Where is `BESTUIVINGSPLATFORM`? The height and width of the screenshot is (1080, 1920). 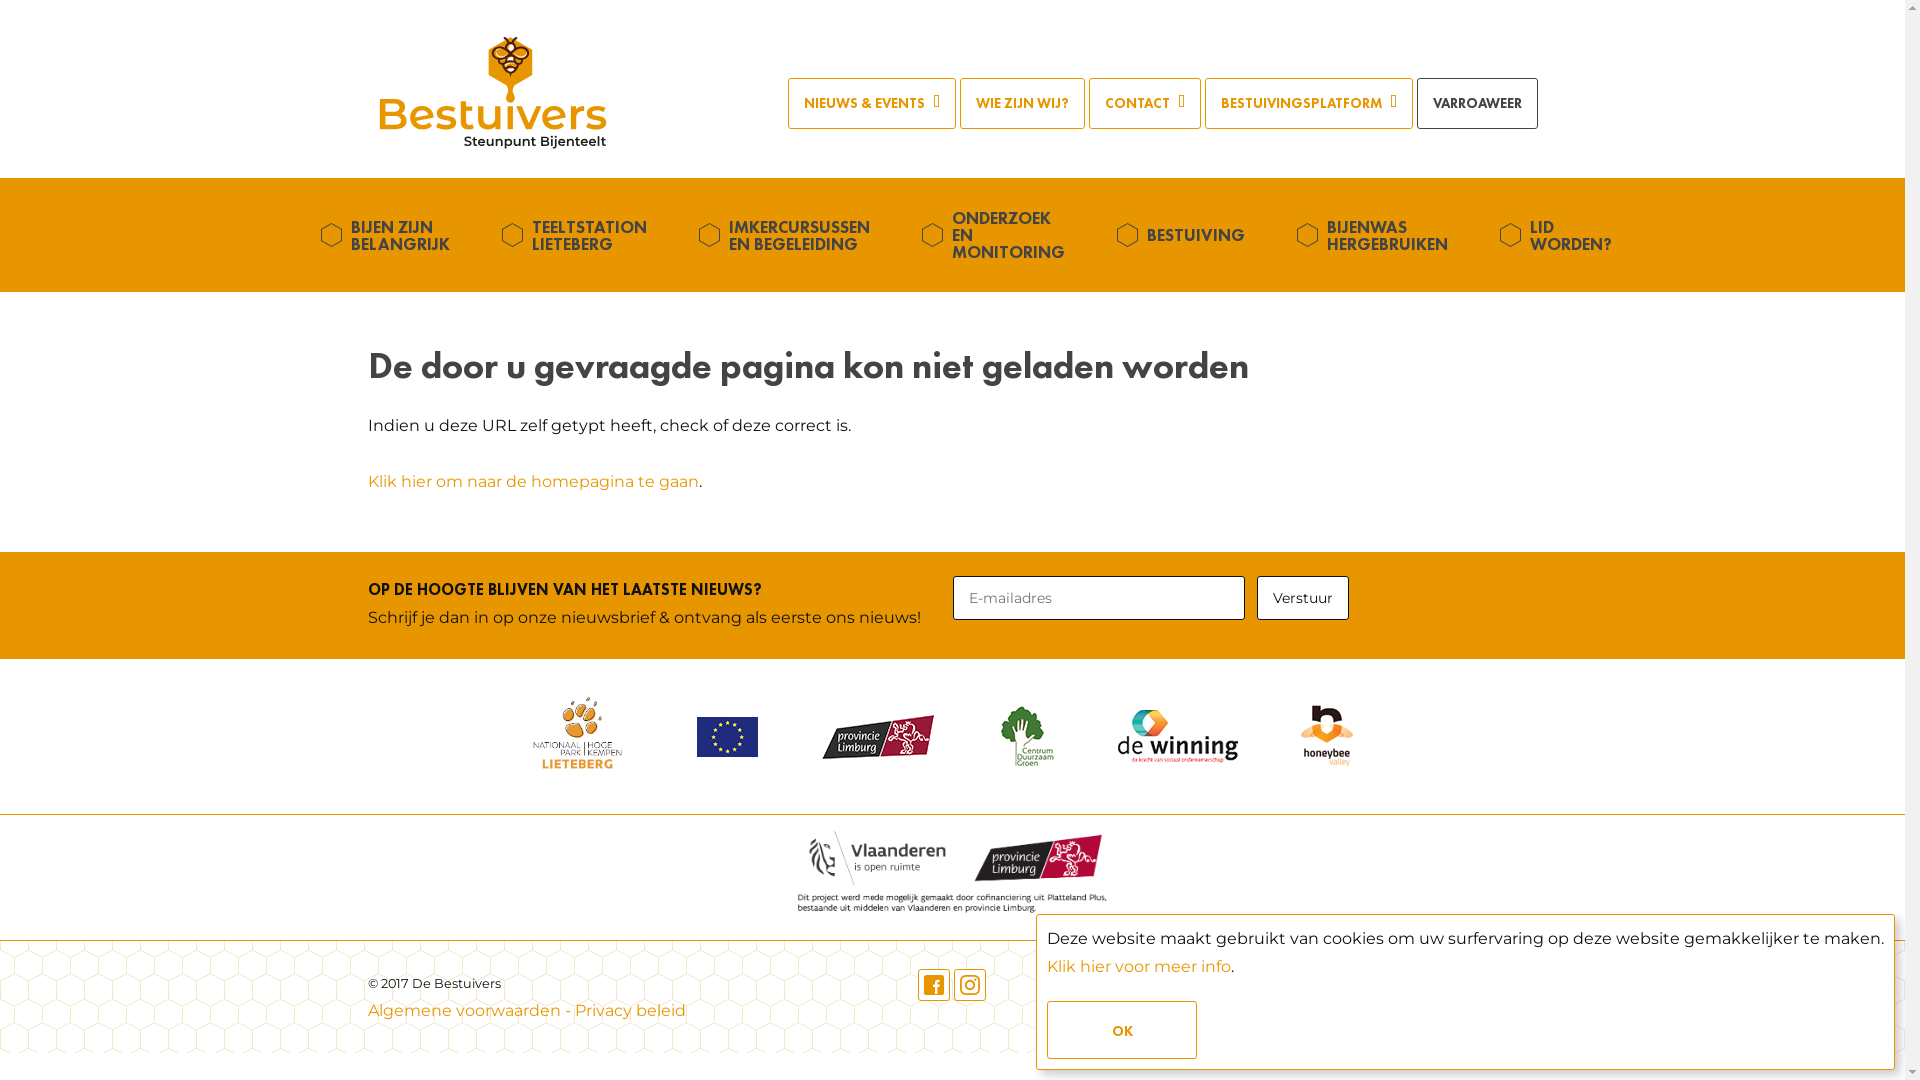
BESTUIVINGSPLATFORM is located at coordinates (1308, 103).